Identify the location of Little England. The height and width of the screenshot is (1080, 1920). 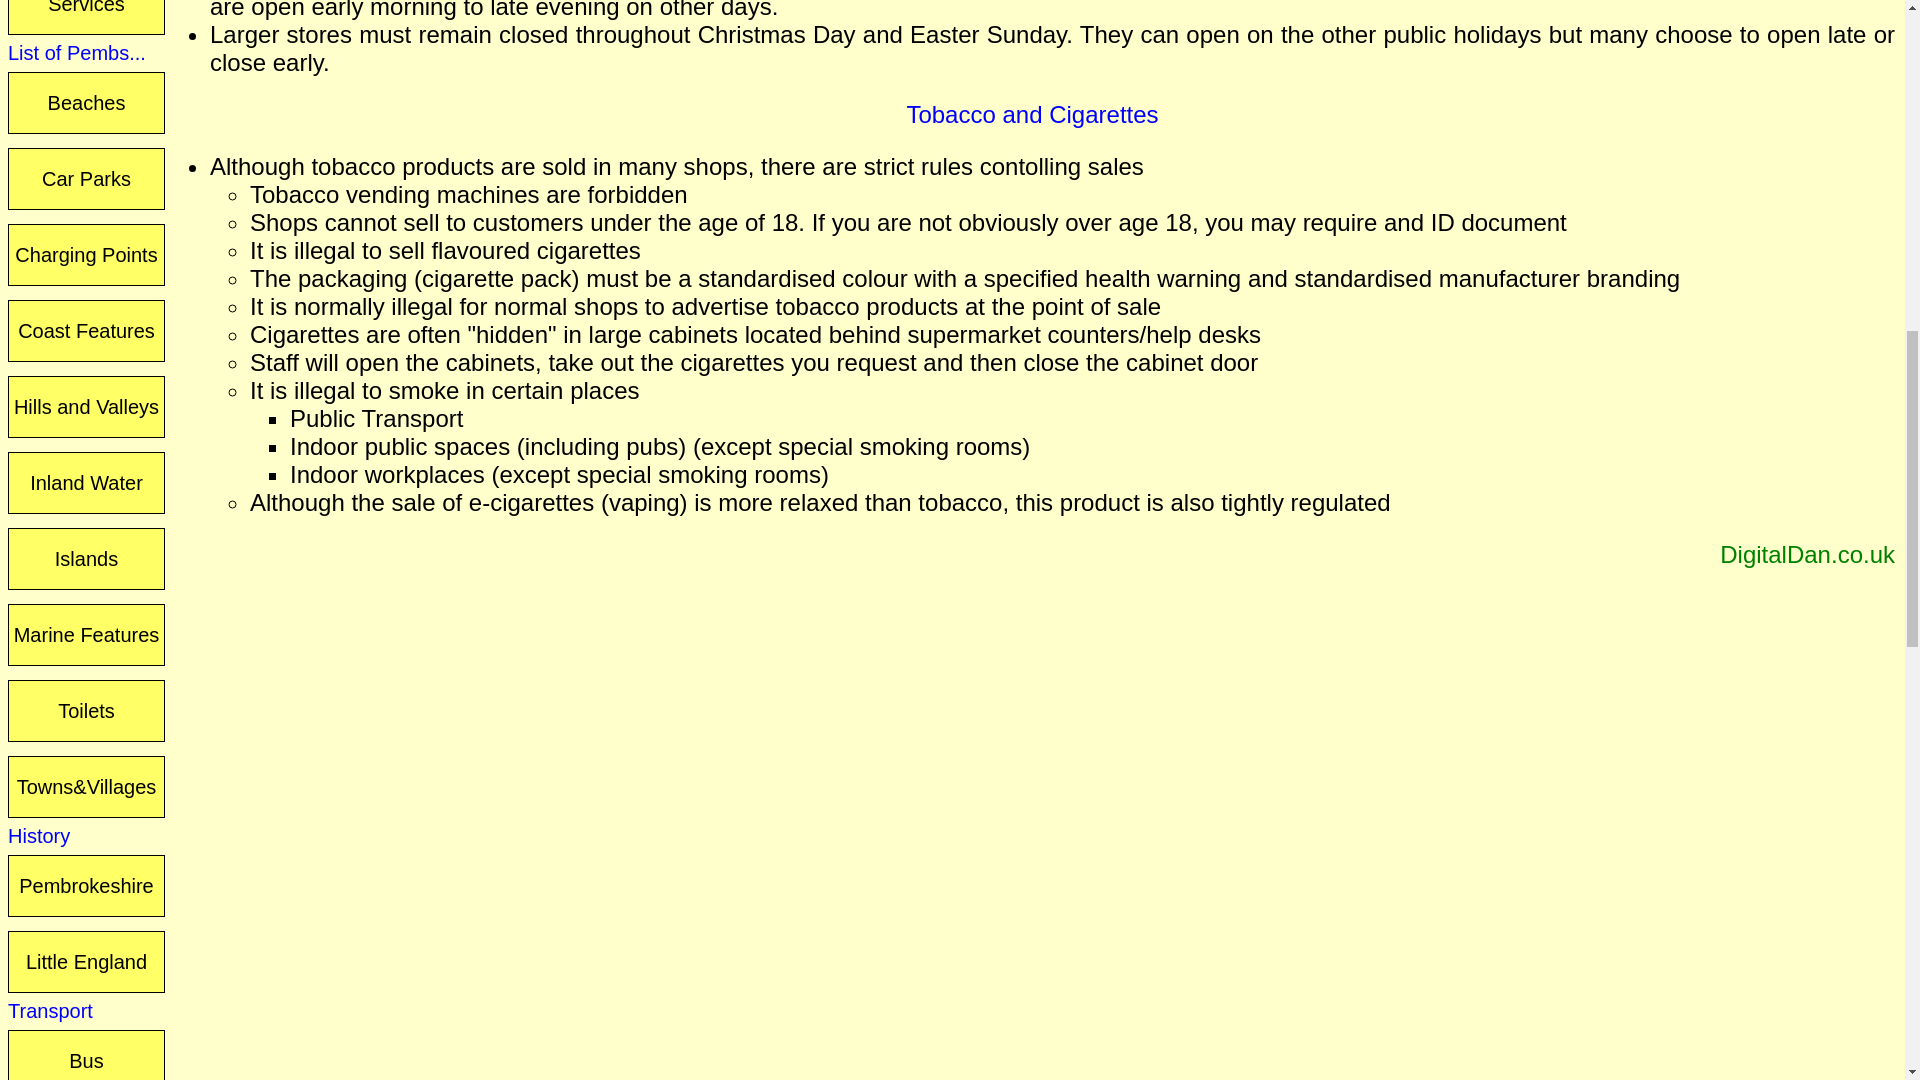
(86, 961).